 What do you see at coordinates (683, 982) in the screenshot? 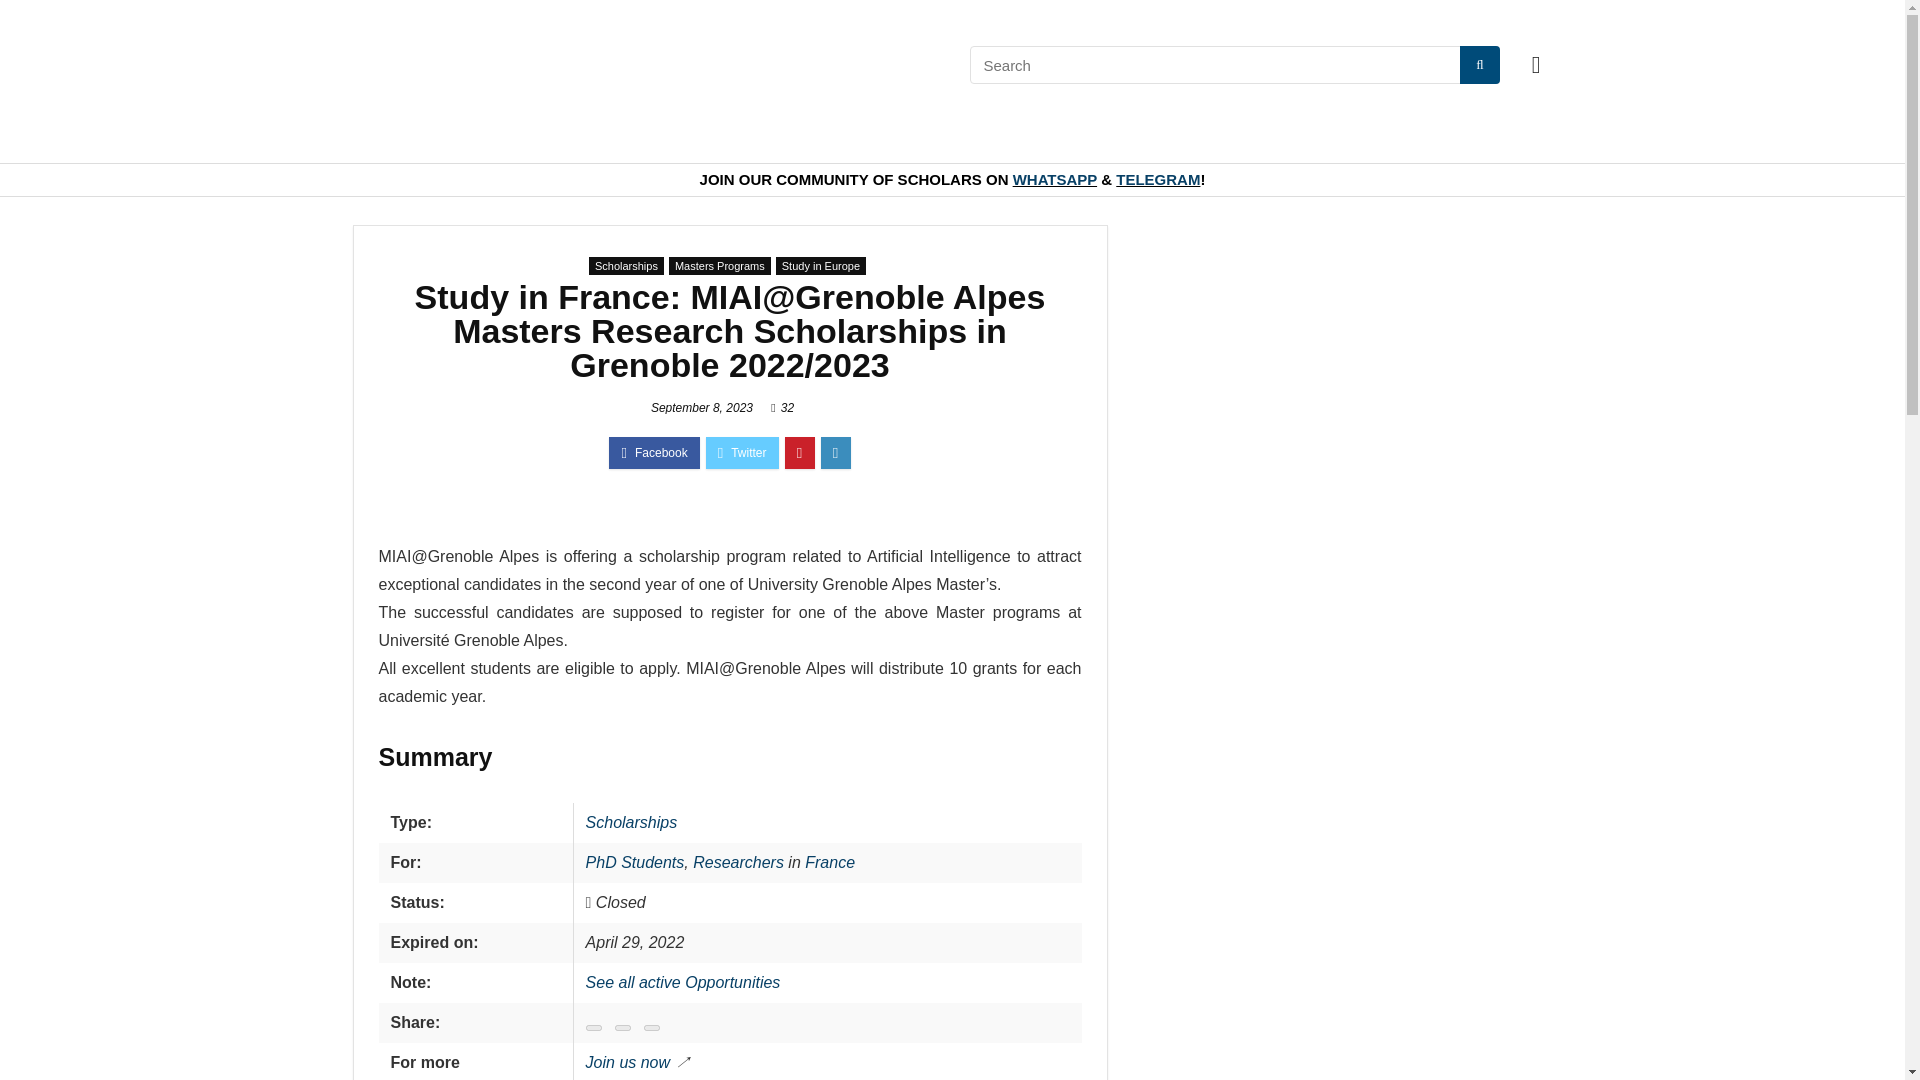
I see `See all active Opportunities` at bounding box center [683, 982].